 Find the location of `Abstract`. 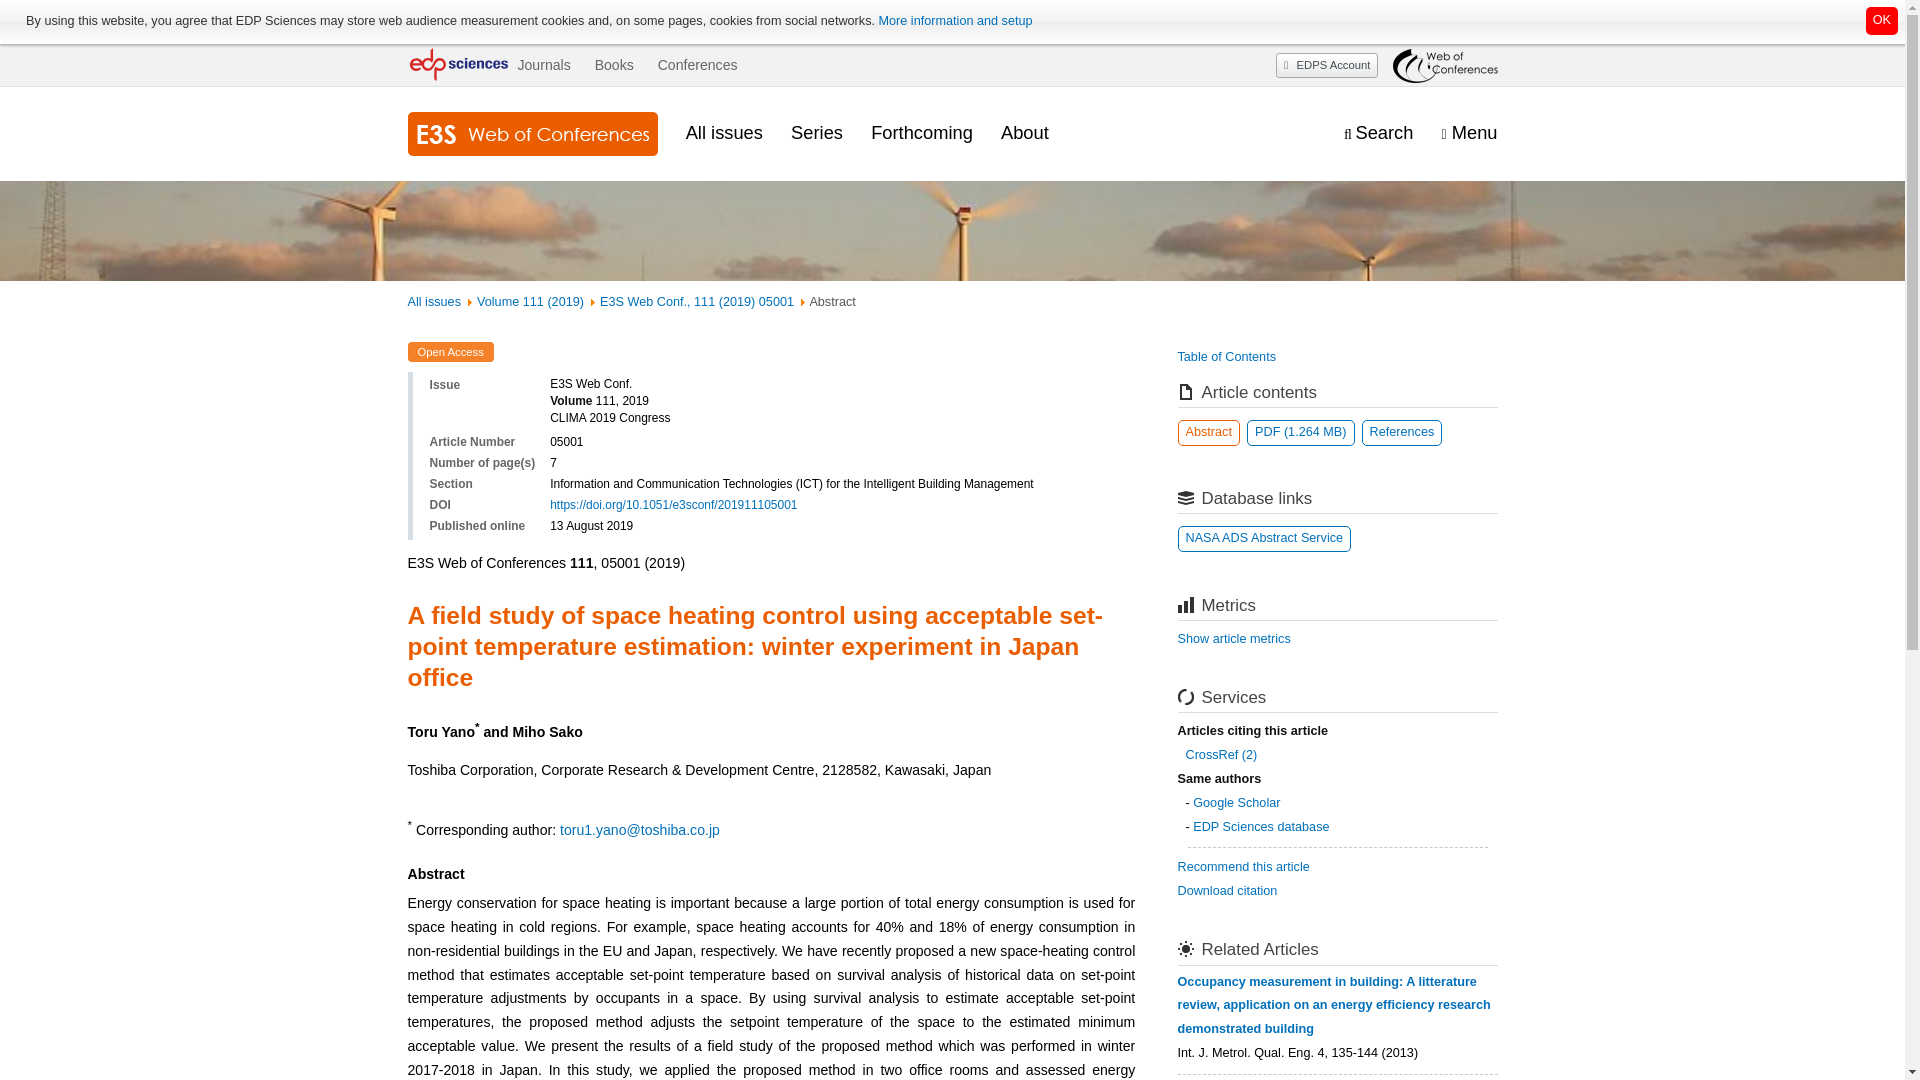

Abstract is located at coordinates (1209, 433).